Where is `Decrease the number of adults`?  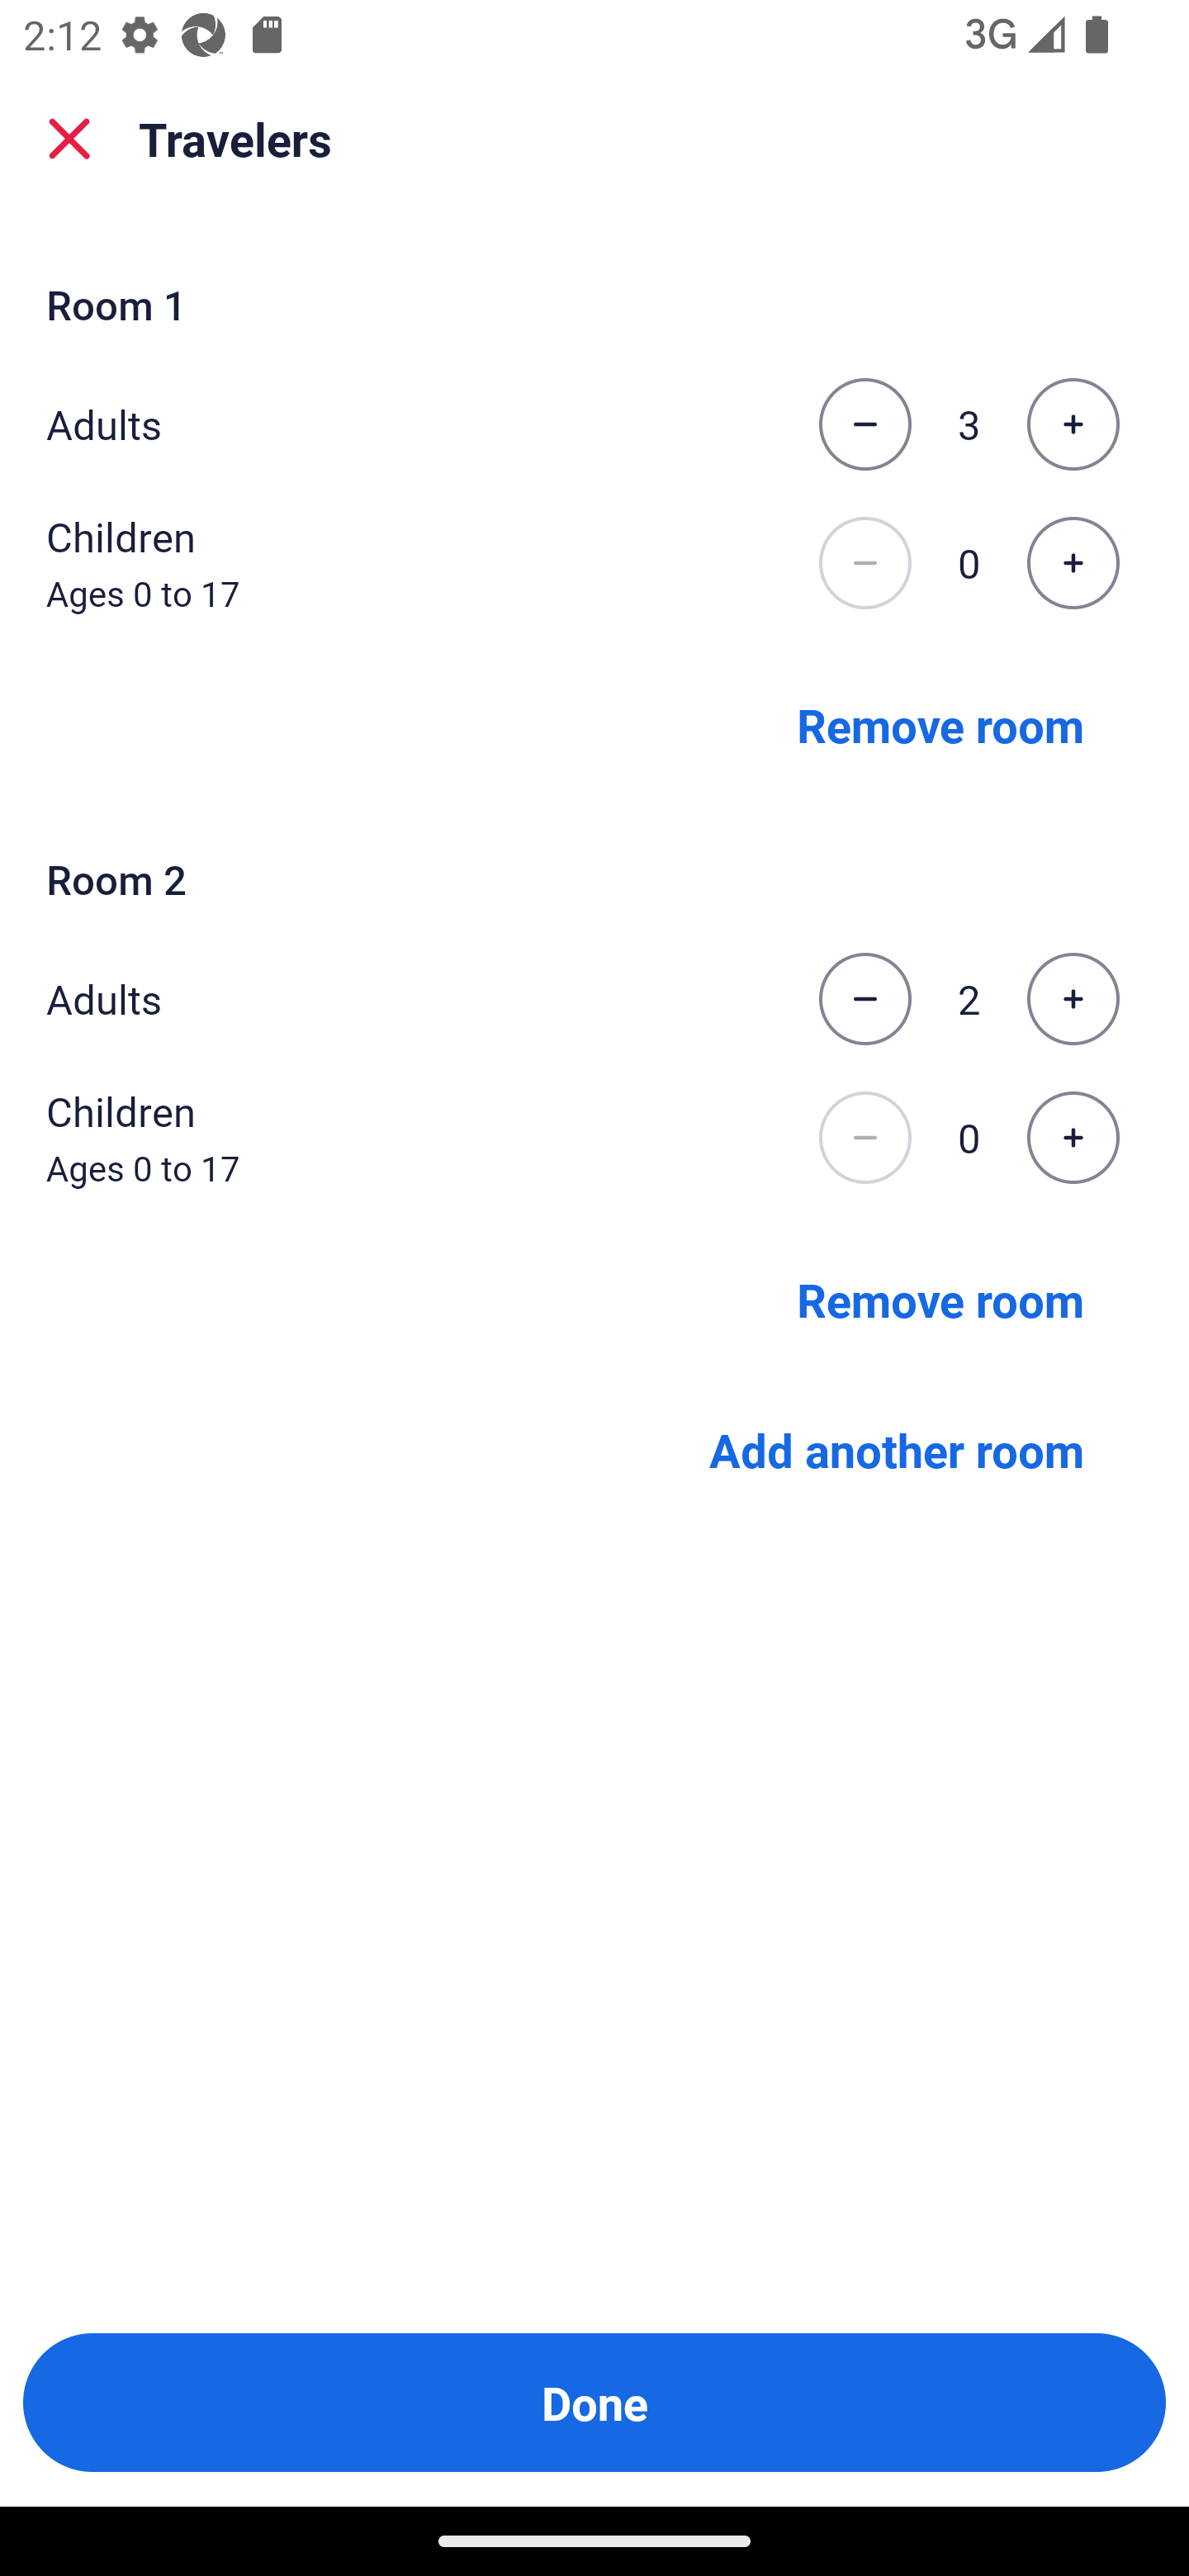 Decrease the number of adults is located at coordinates (865, 999).